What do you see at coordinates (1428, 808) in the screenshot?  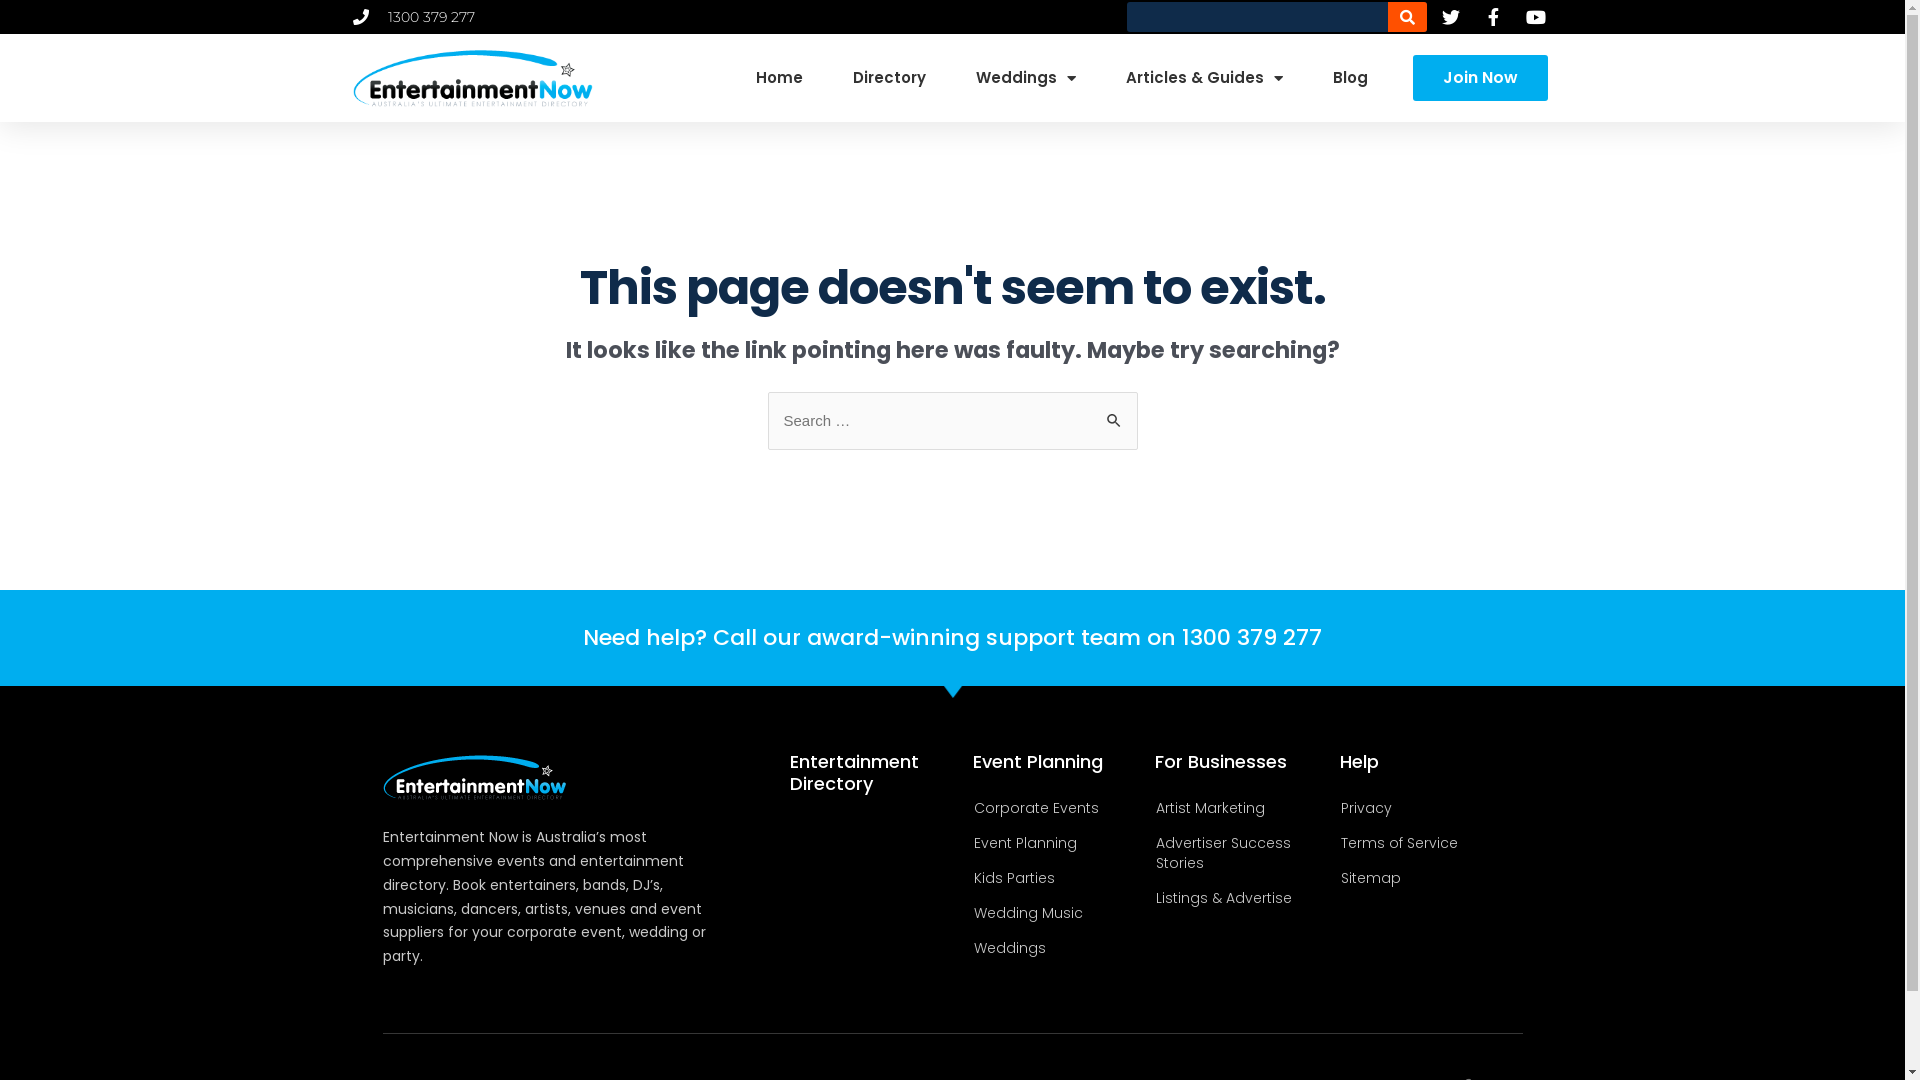 I see `Privacy` at bounding box center [1428, 808].